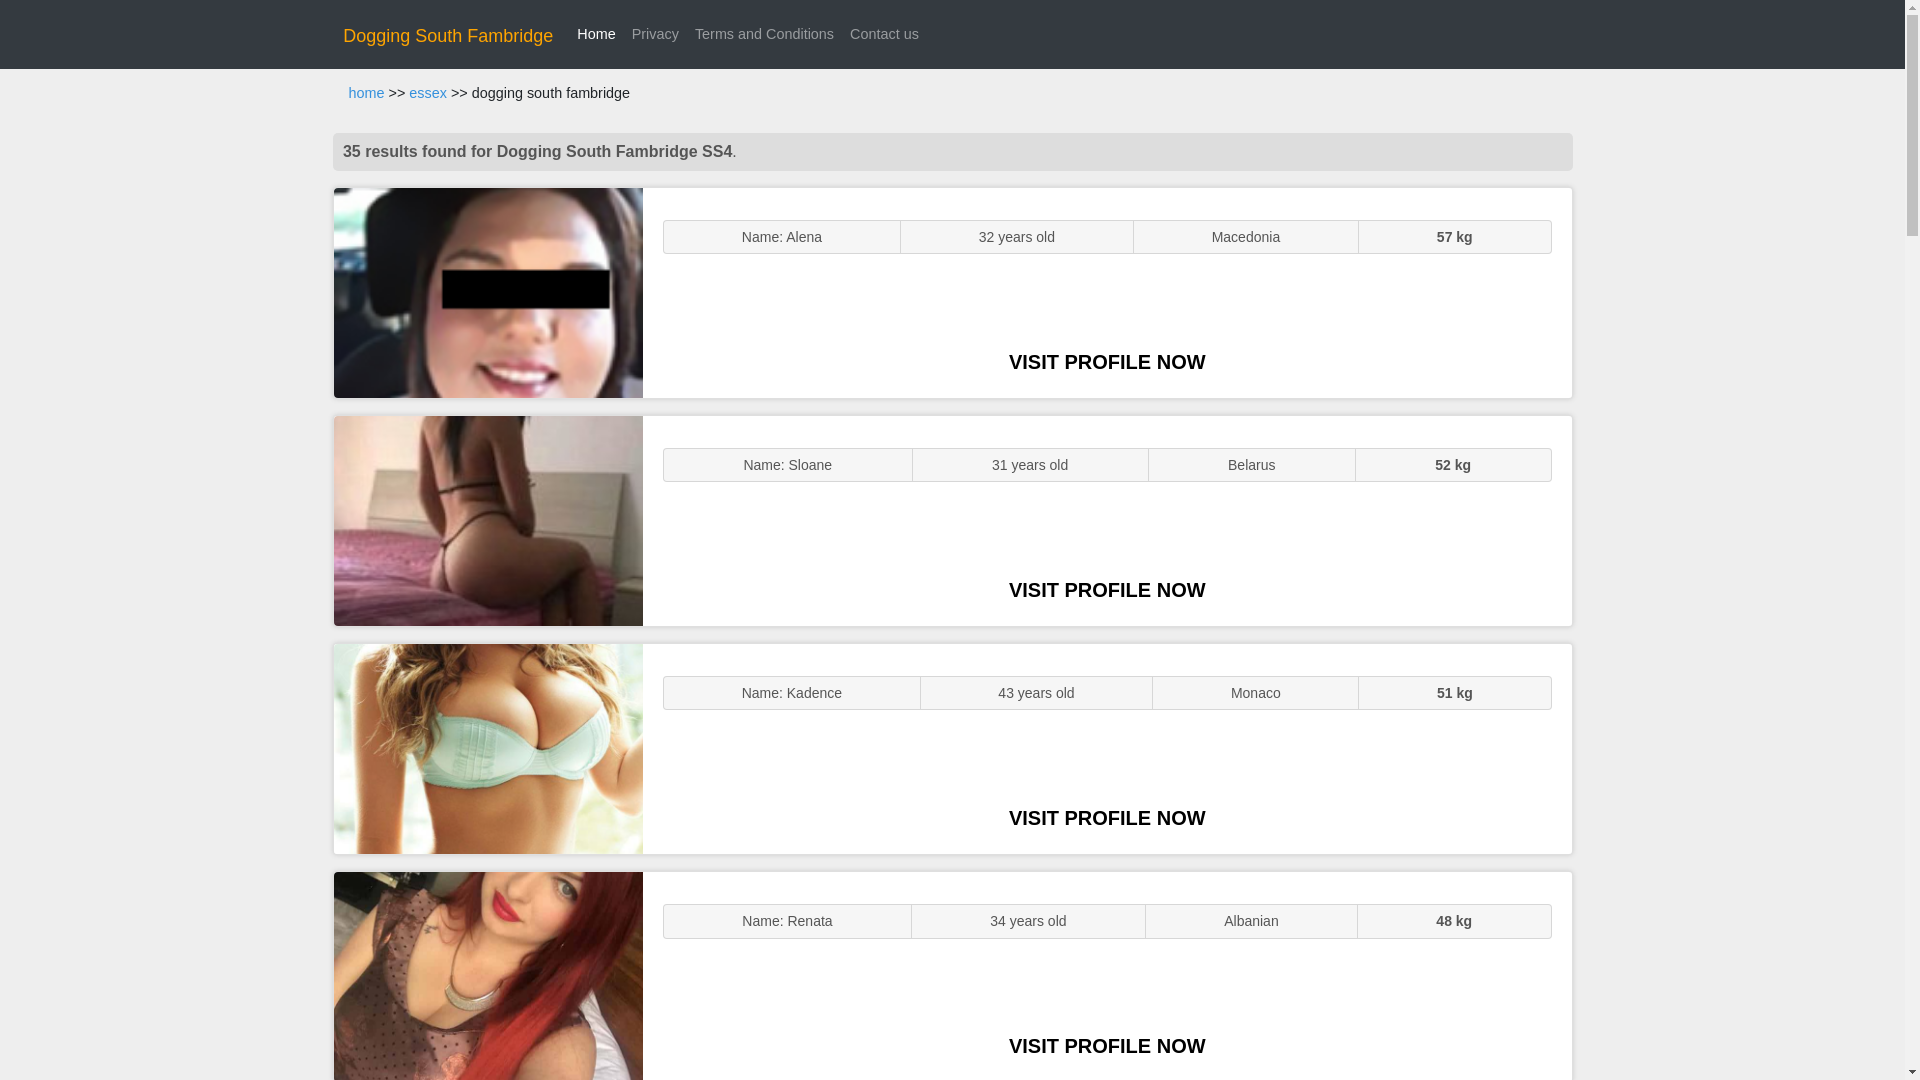  Describe the element at coordinates (1107, 362) in the screenshot. I see `VISIT PROFILE NOW` at that location.